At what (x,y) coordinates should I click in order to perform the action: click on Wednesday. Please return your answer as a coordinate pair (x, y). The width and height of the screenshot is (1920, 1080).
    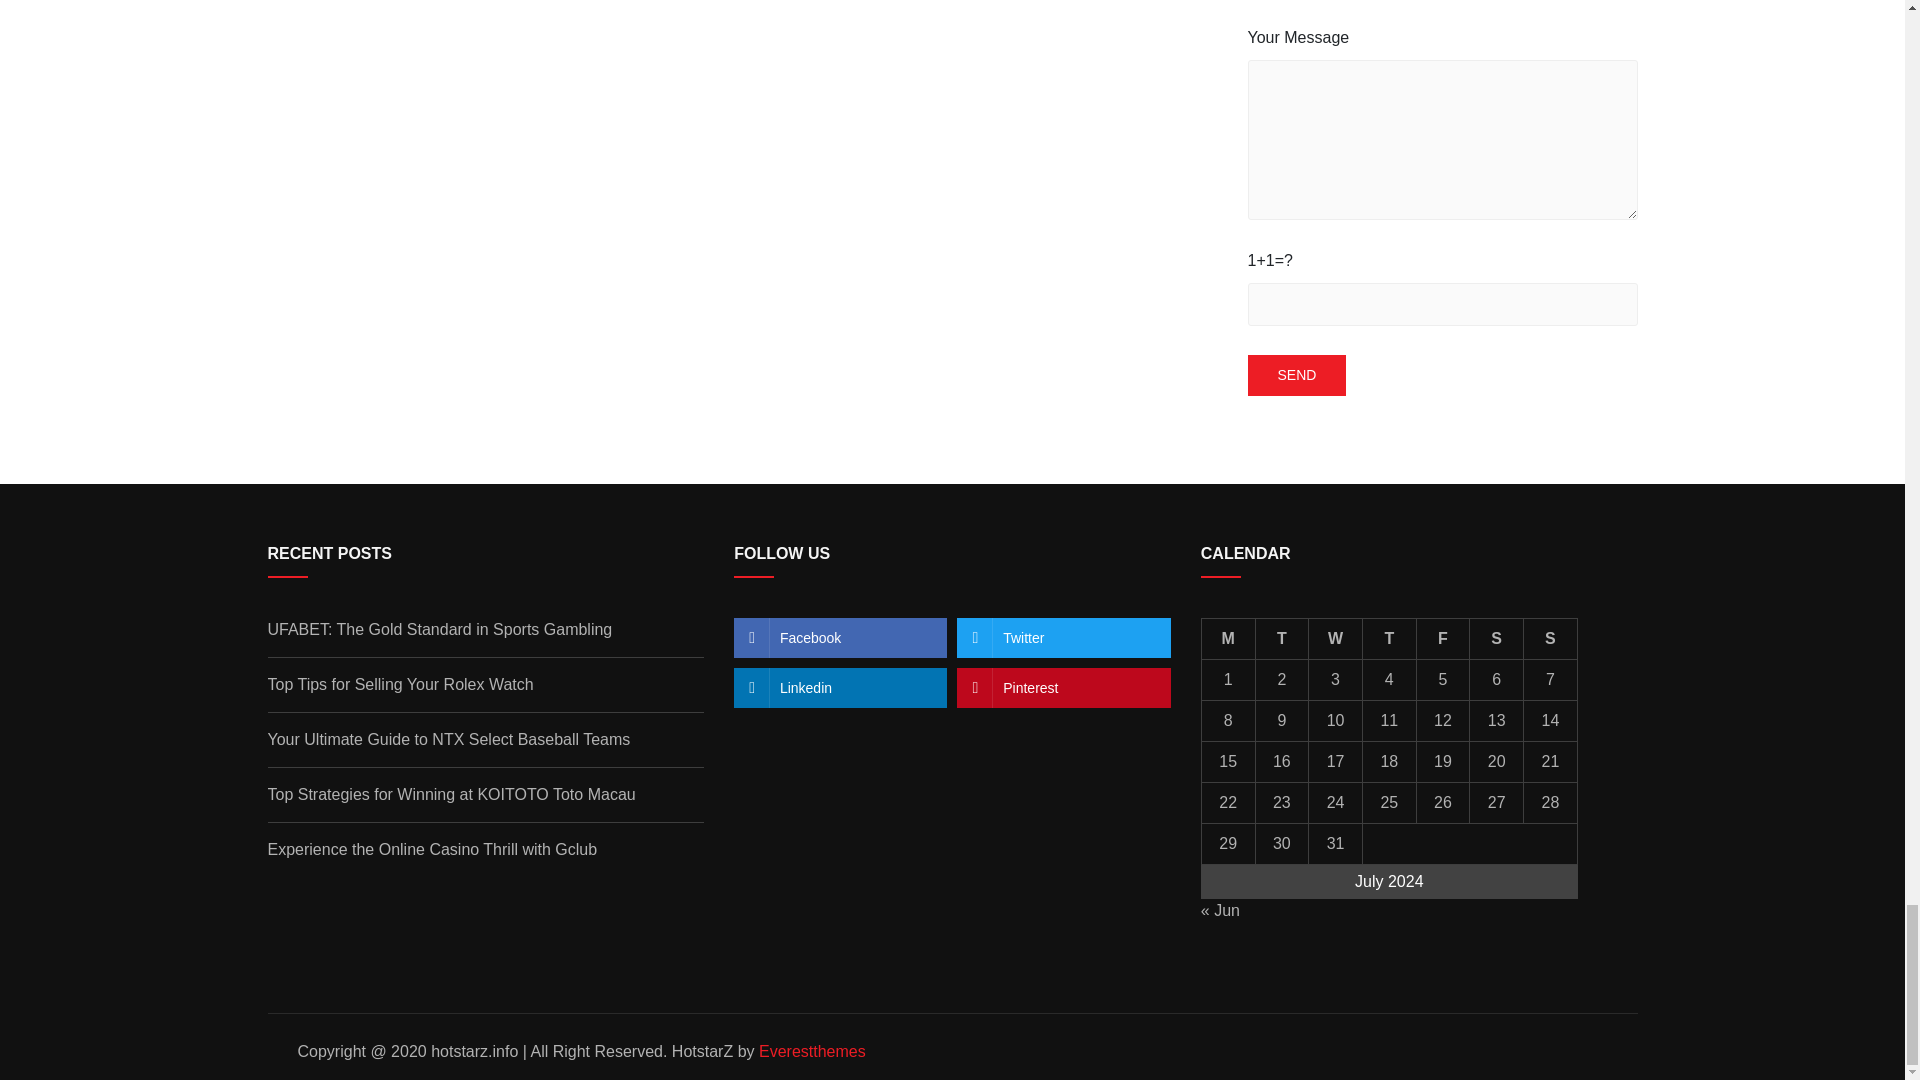
    Looking at the image, I should click on (1336, 638).